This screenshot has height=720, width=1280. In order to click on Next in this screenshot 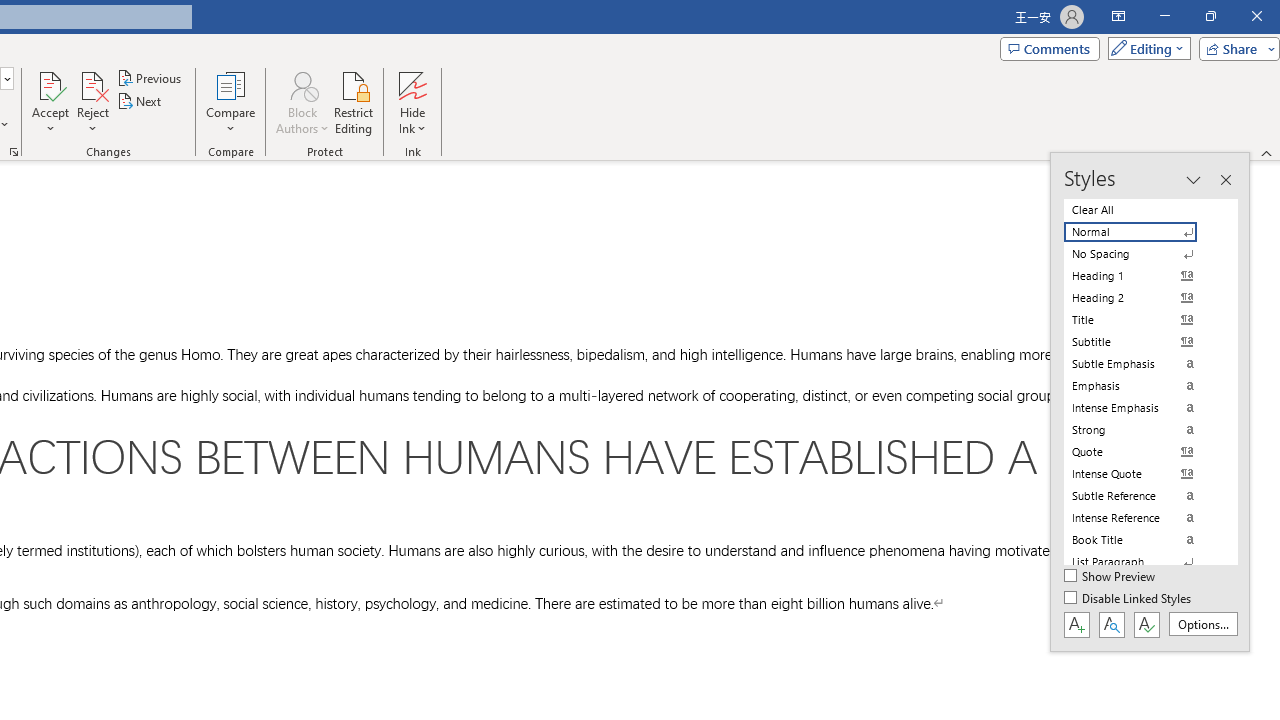, I will do `click(140, 102)`.